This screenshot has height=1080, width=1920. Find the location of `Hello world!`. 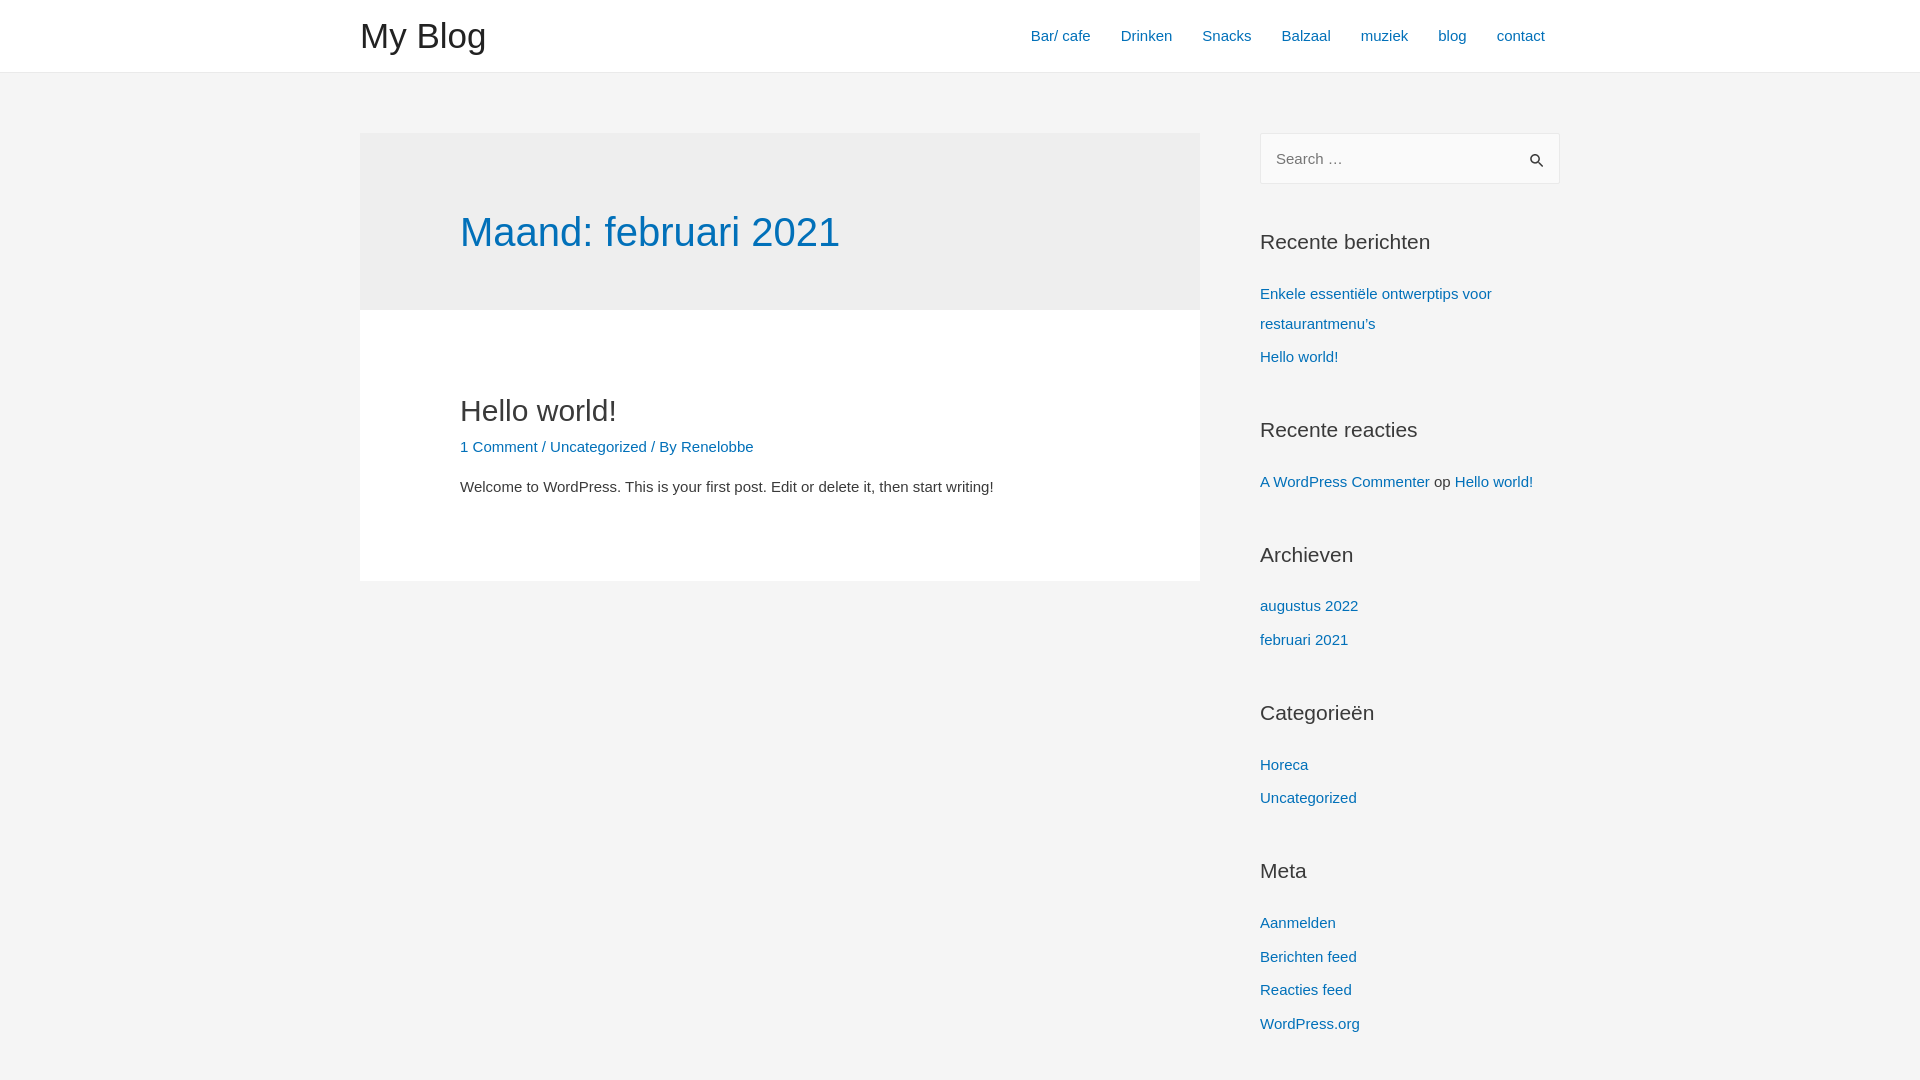

Hello world! is located at coordinates (1494, 482).